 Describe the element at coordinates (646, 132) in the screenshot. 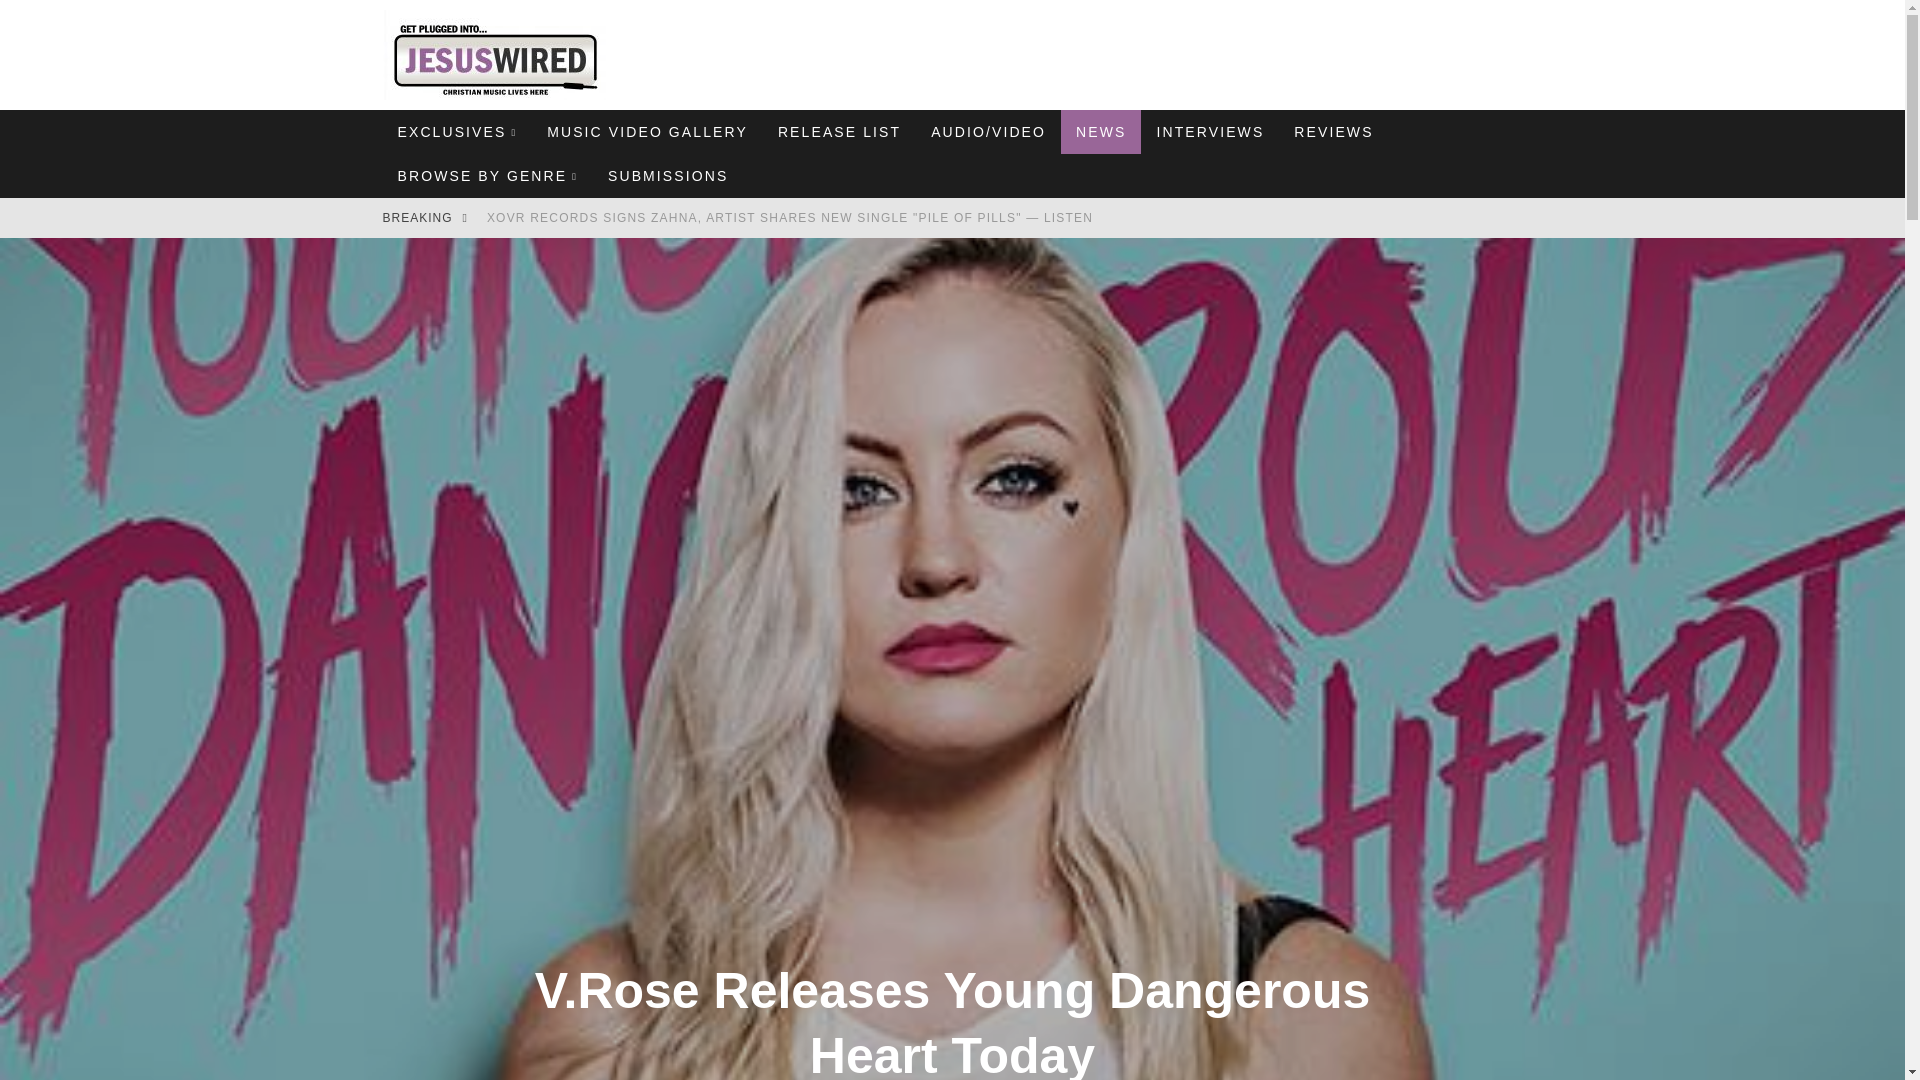

I see `MUSIC VIDEO GALLERY` at that location.